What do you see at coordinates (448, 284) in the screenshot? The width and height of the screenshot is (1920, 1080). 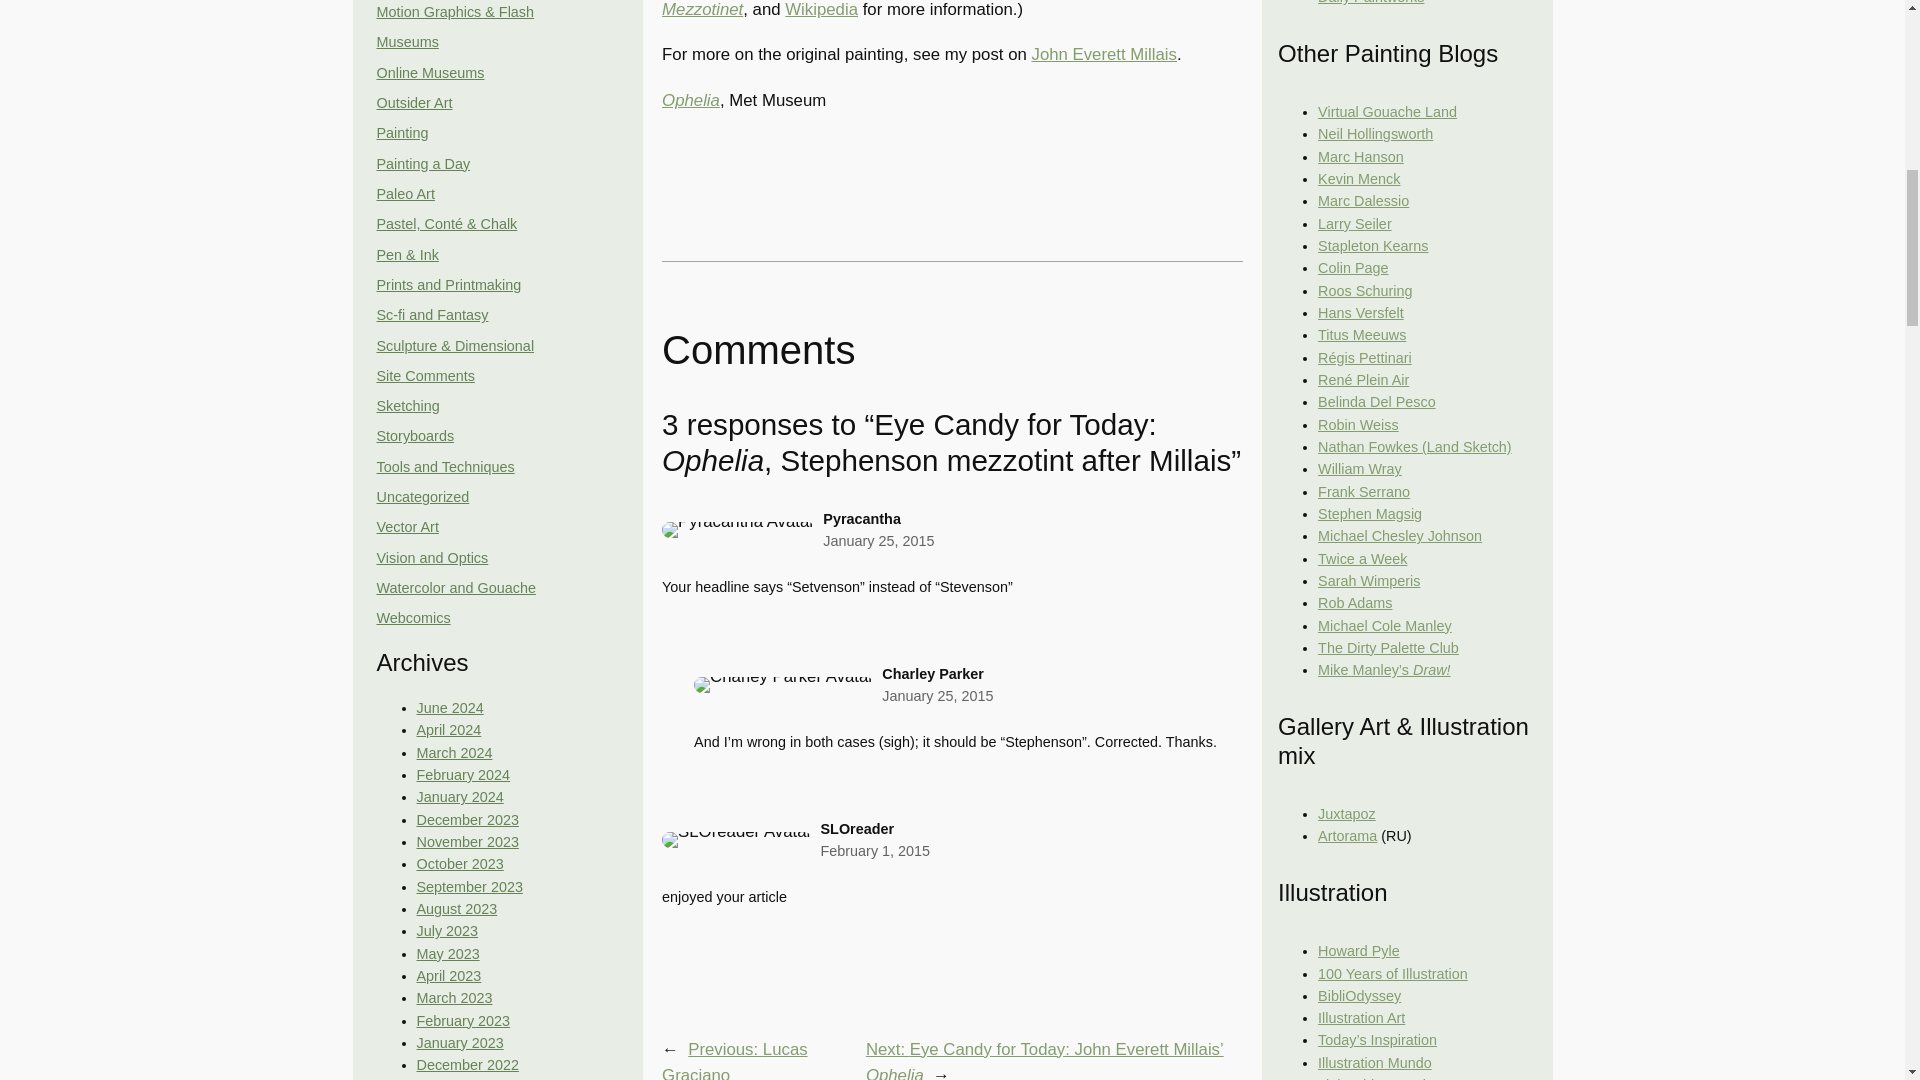 I see `Prints and Printmaking` at bounding box center [448, 284].